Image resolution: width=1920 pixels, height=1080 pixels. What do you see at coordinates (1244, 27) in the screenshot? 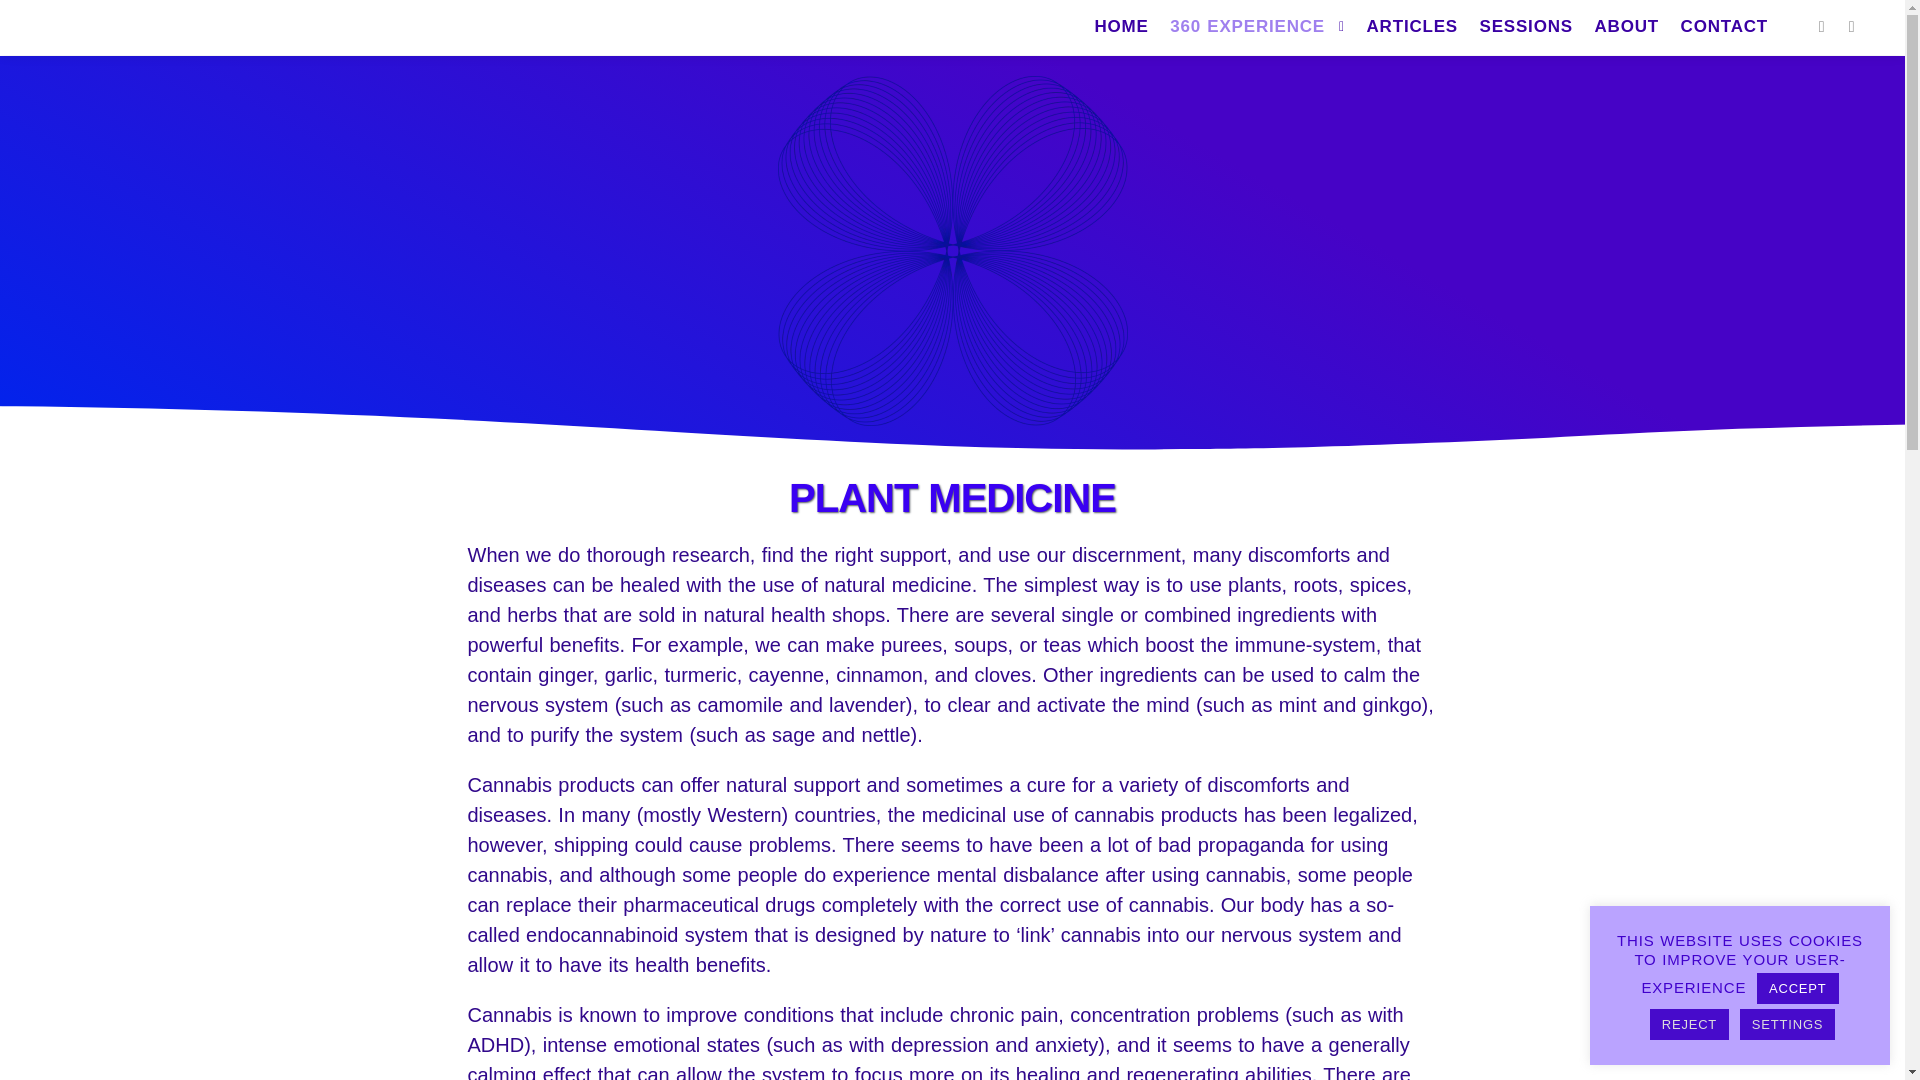
I see `360 EXPERIENCE` at bounding box center [1244, 27].